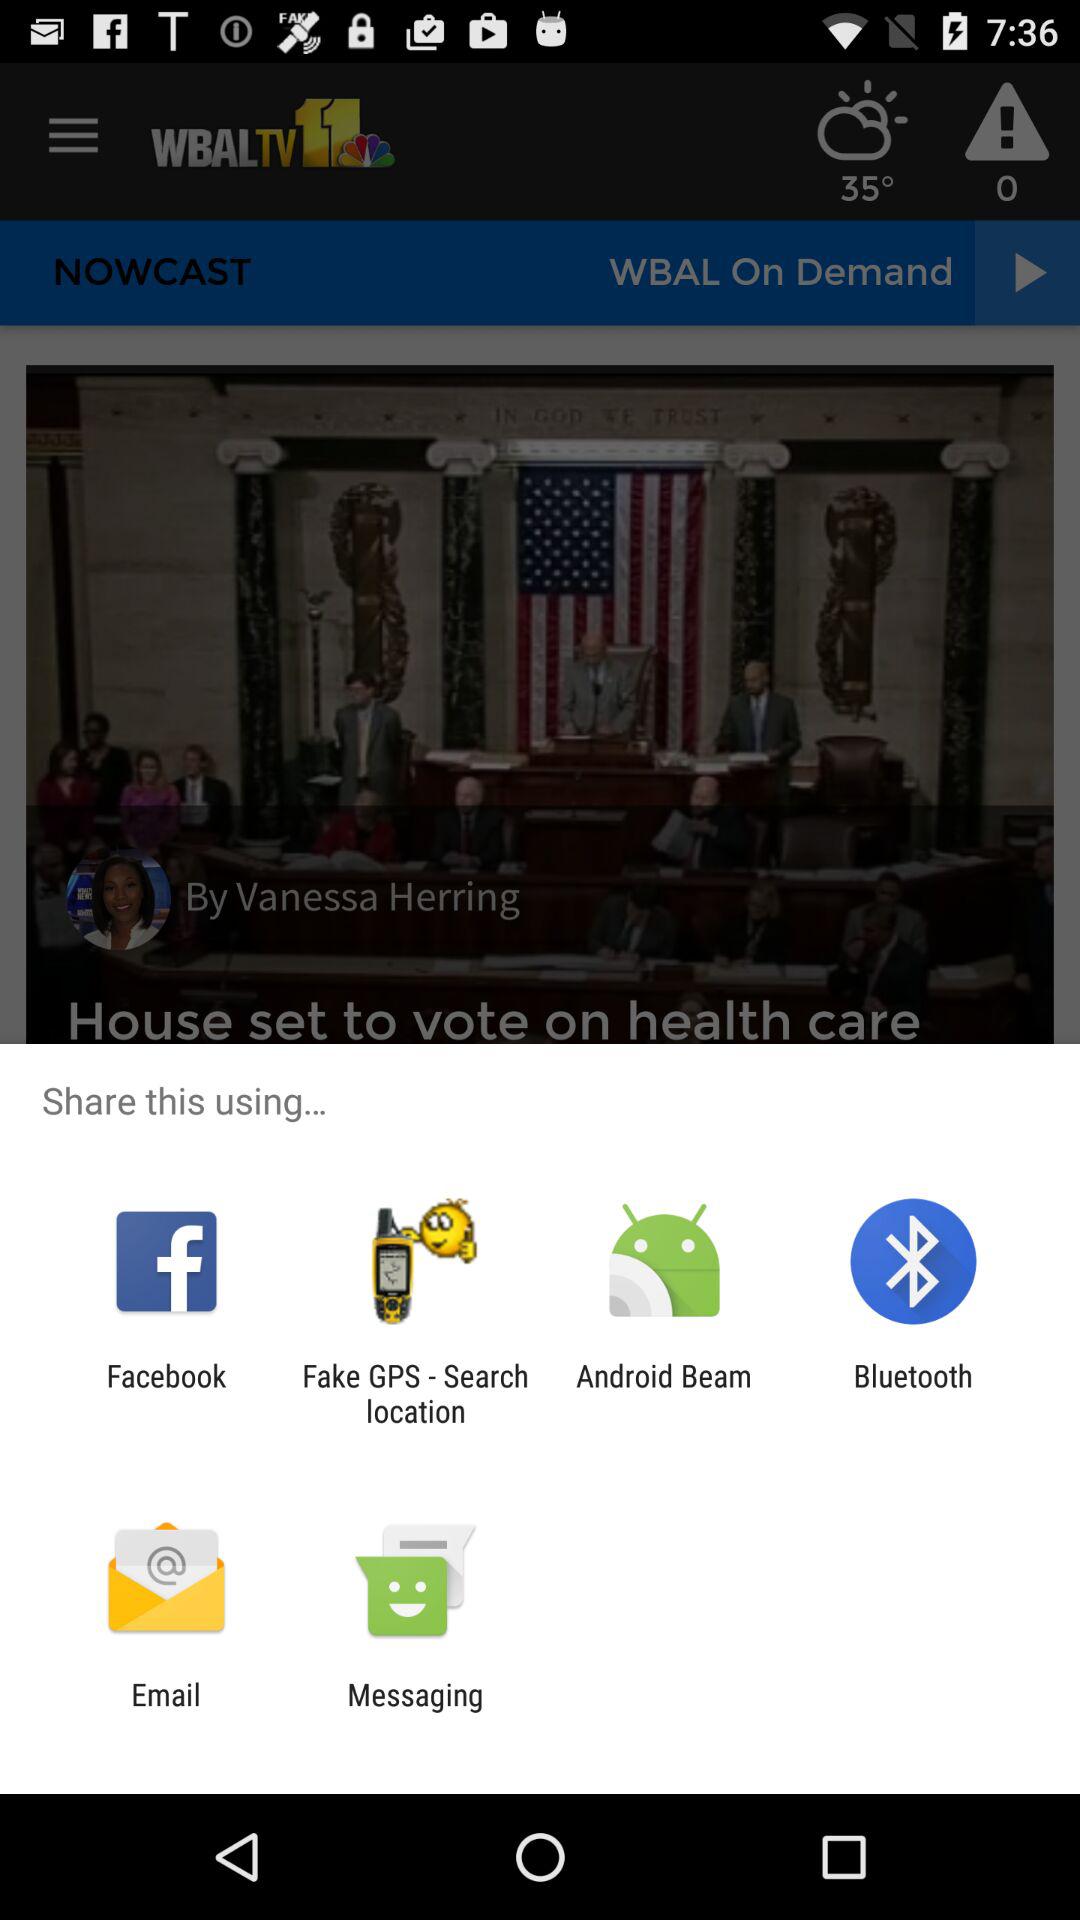  I want to click on tap item to the left of bluetooth icon, so click(664, 1393).